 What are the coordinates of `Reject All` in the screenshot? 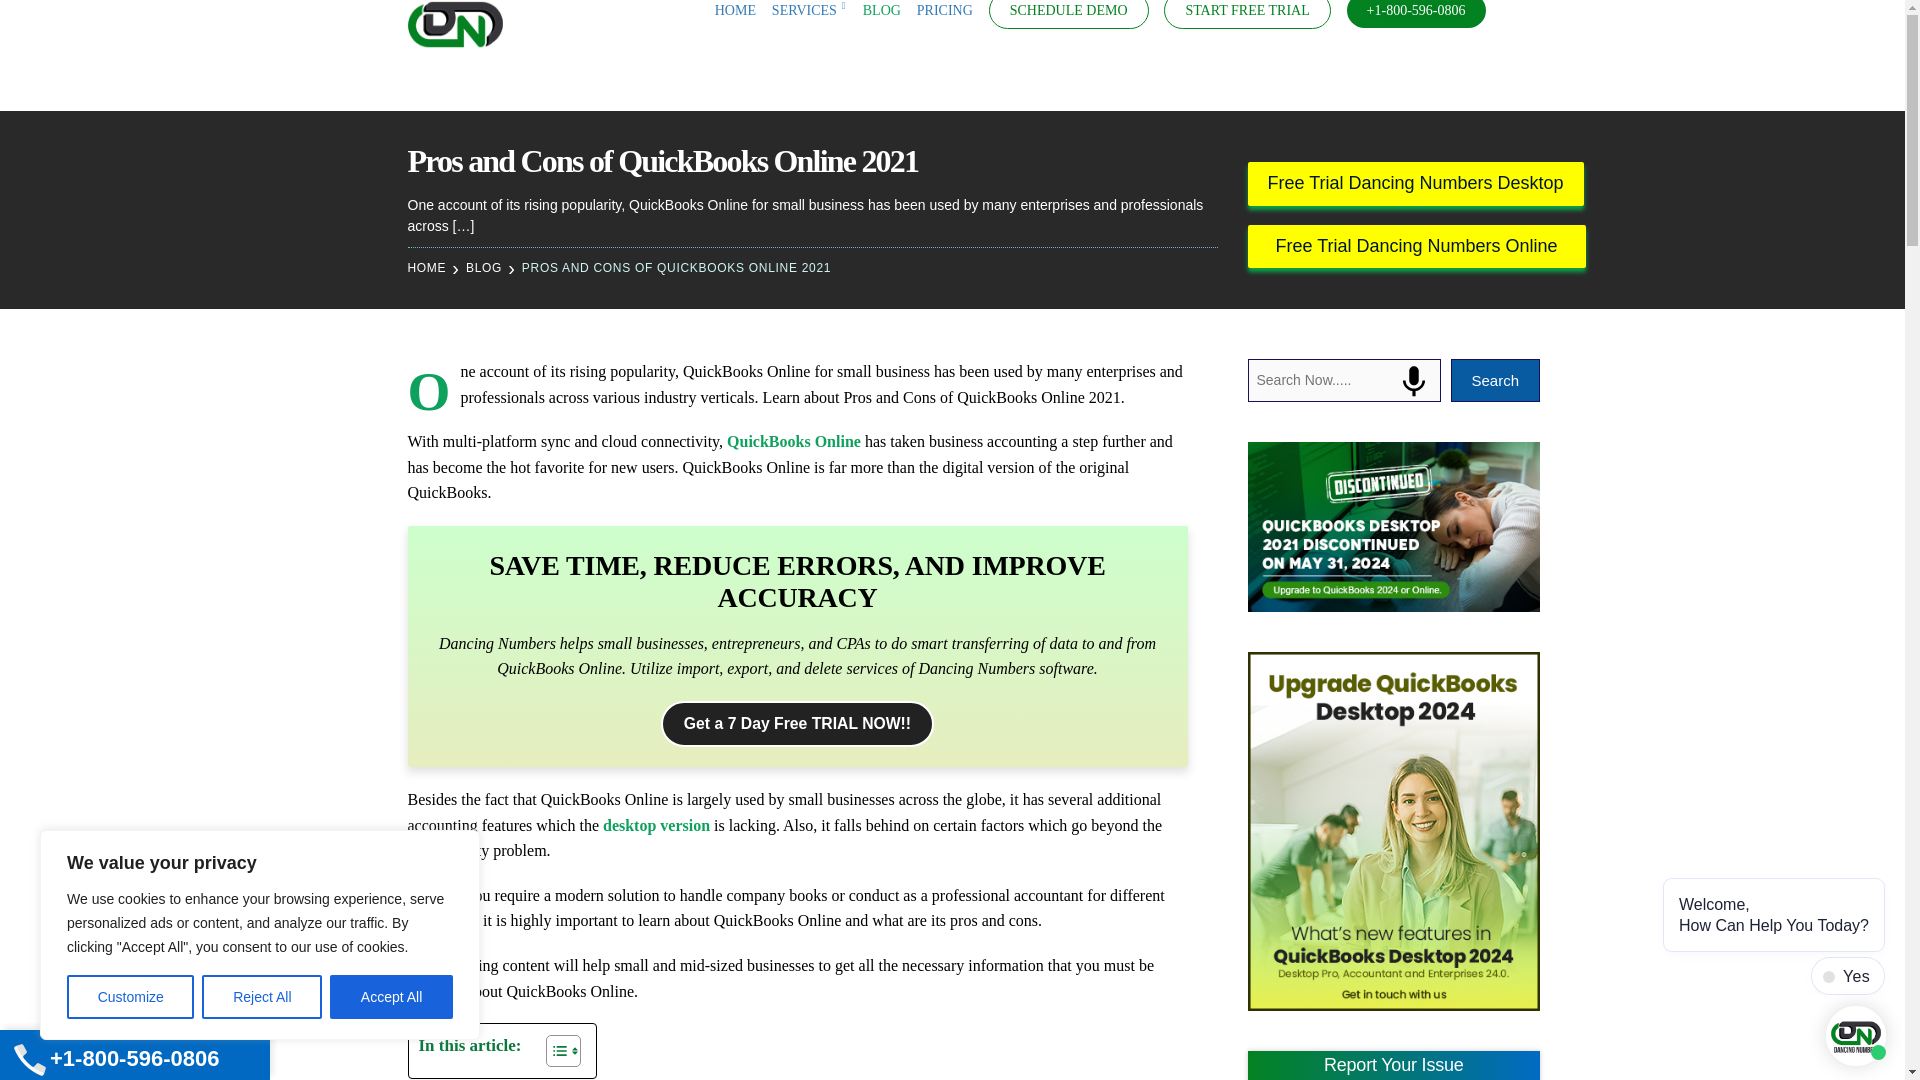 It's located at (262, 997).